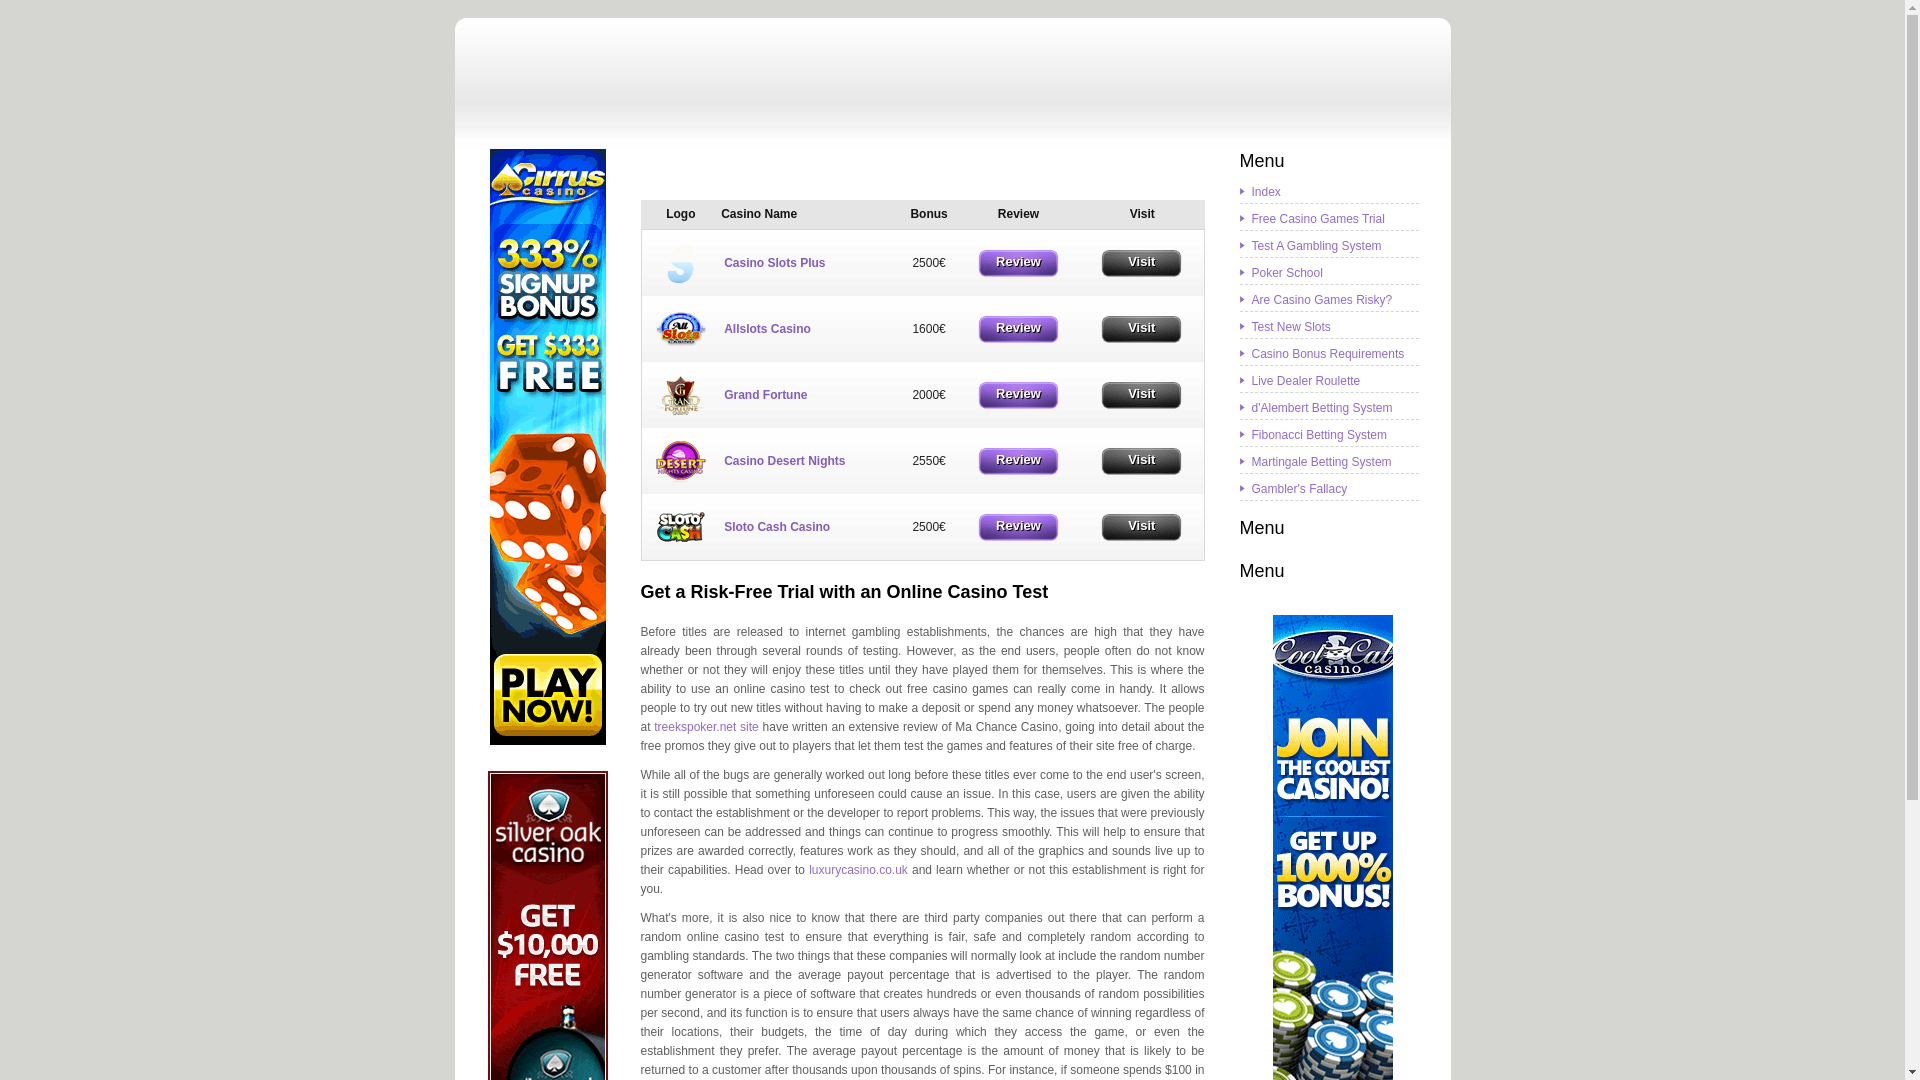  I want to click on Poker School, so click(1288, 273).